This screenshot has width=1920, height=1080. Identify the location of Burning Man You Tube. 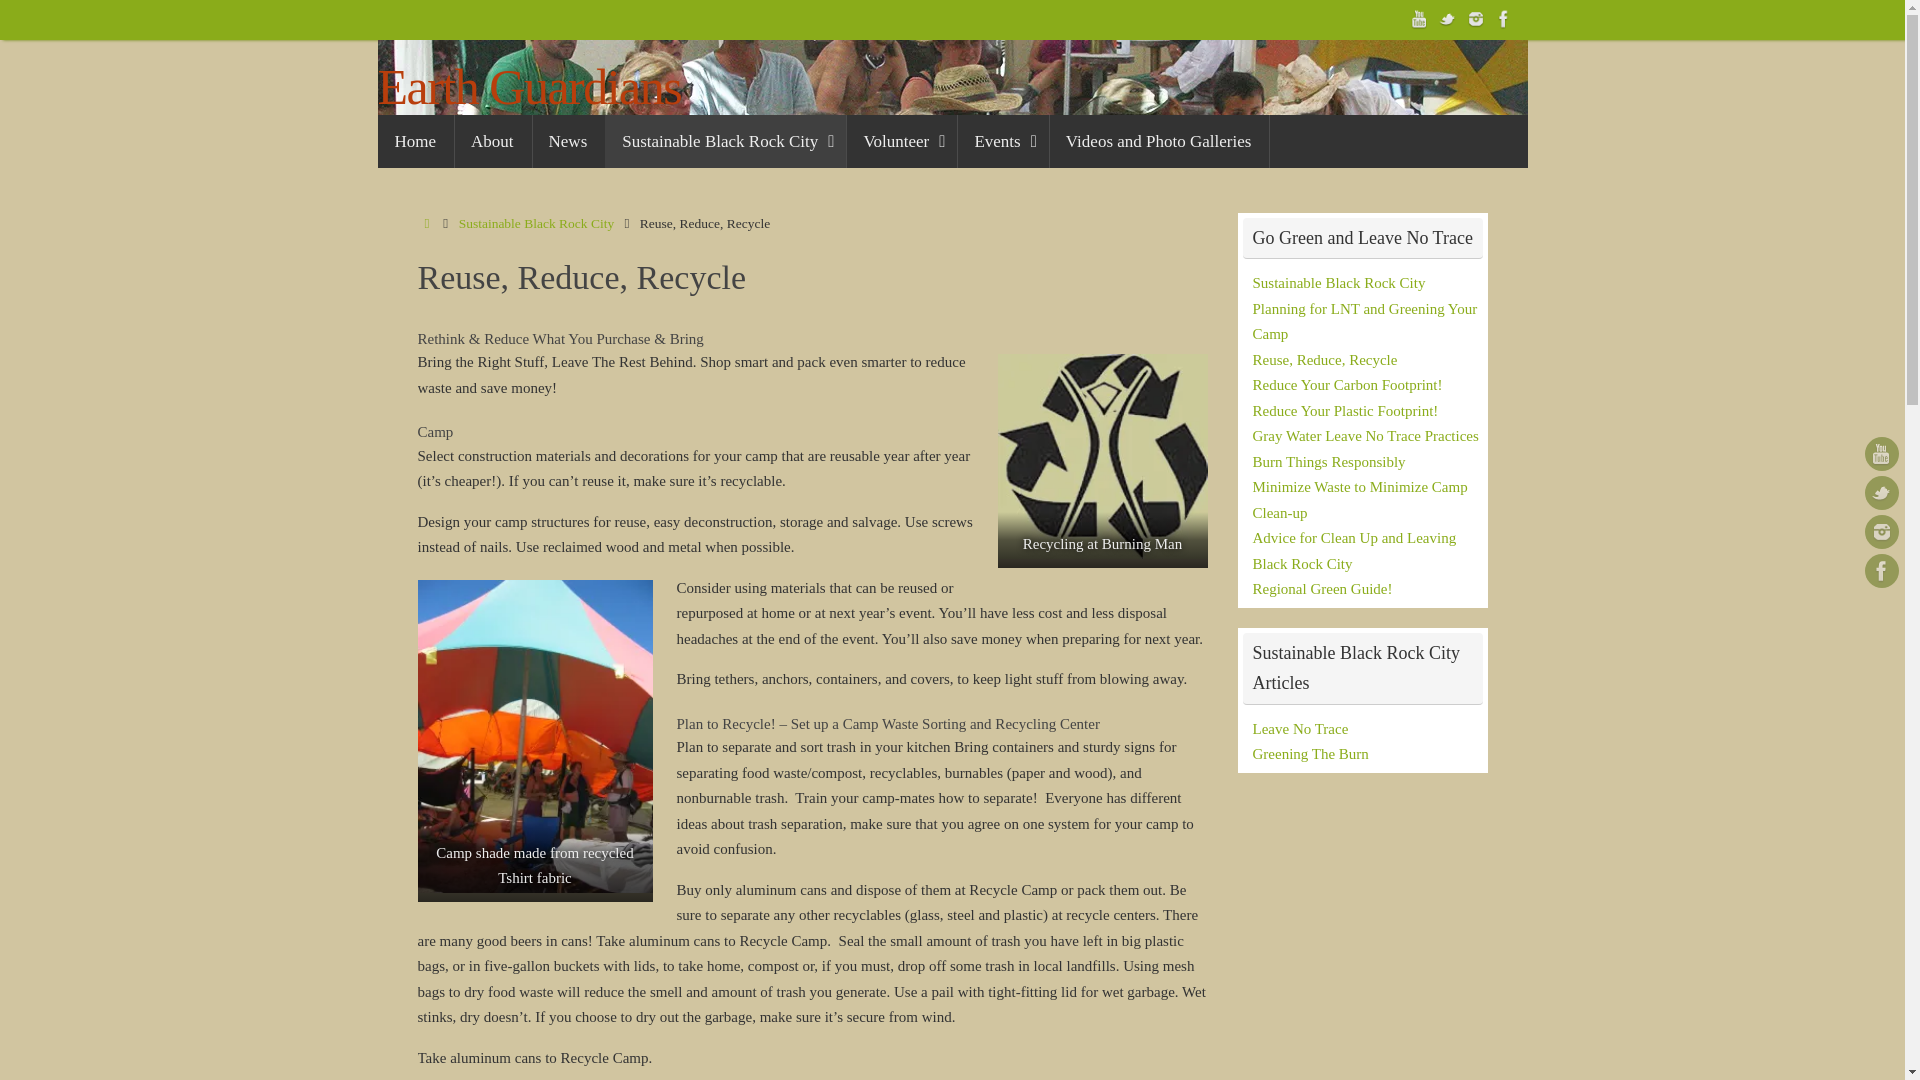
(1420, 19).